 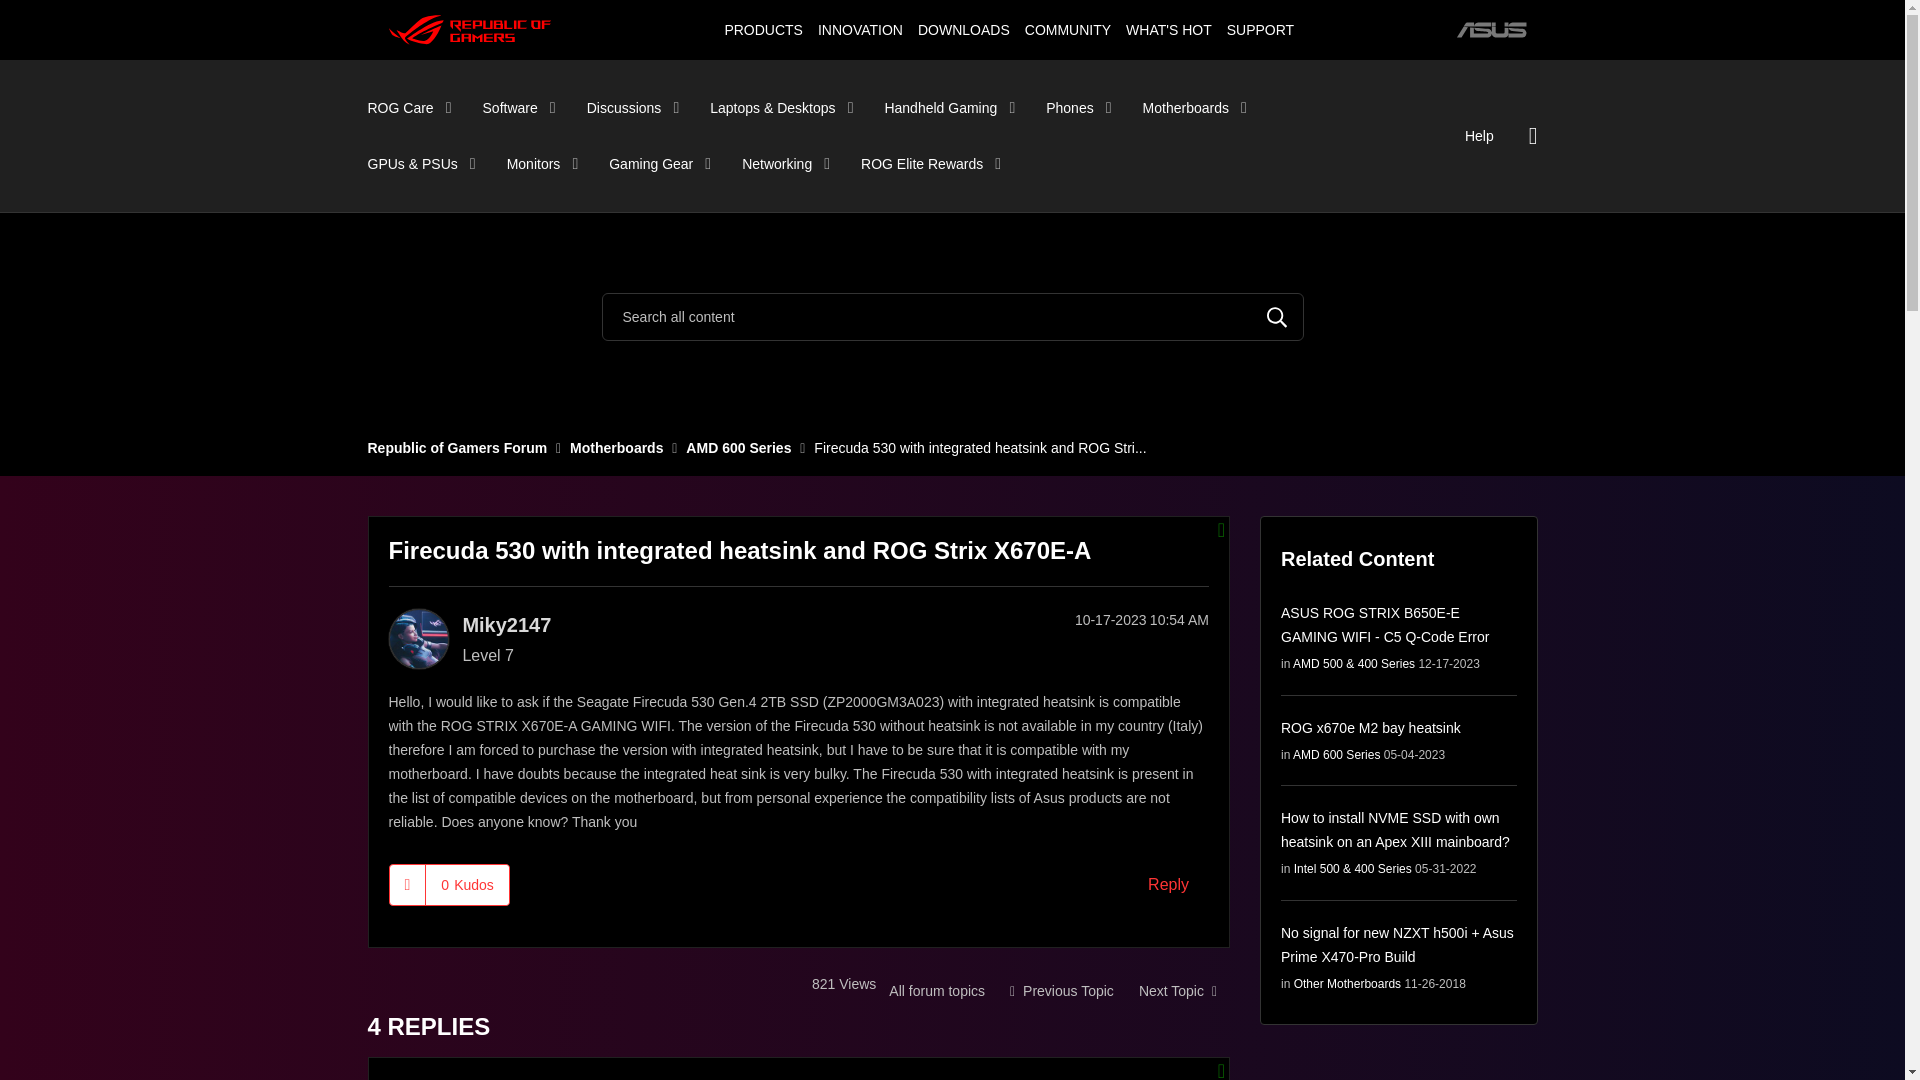 I want to click on Miky2147, so click(x=417, y=638).